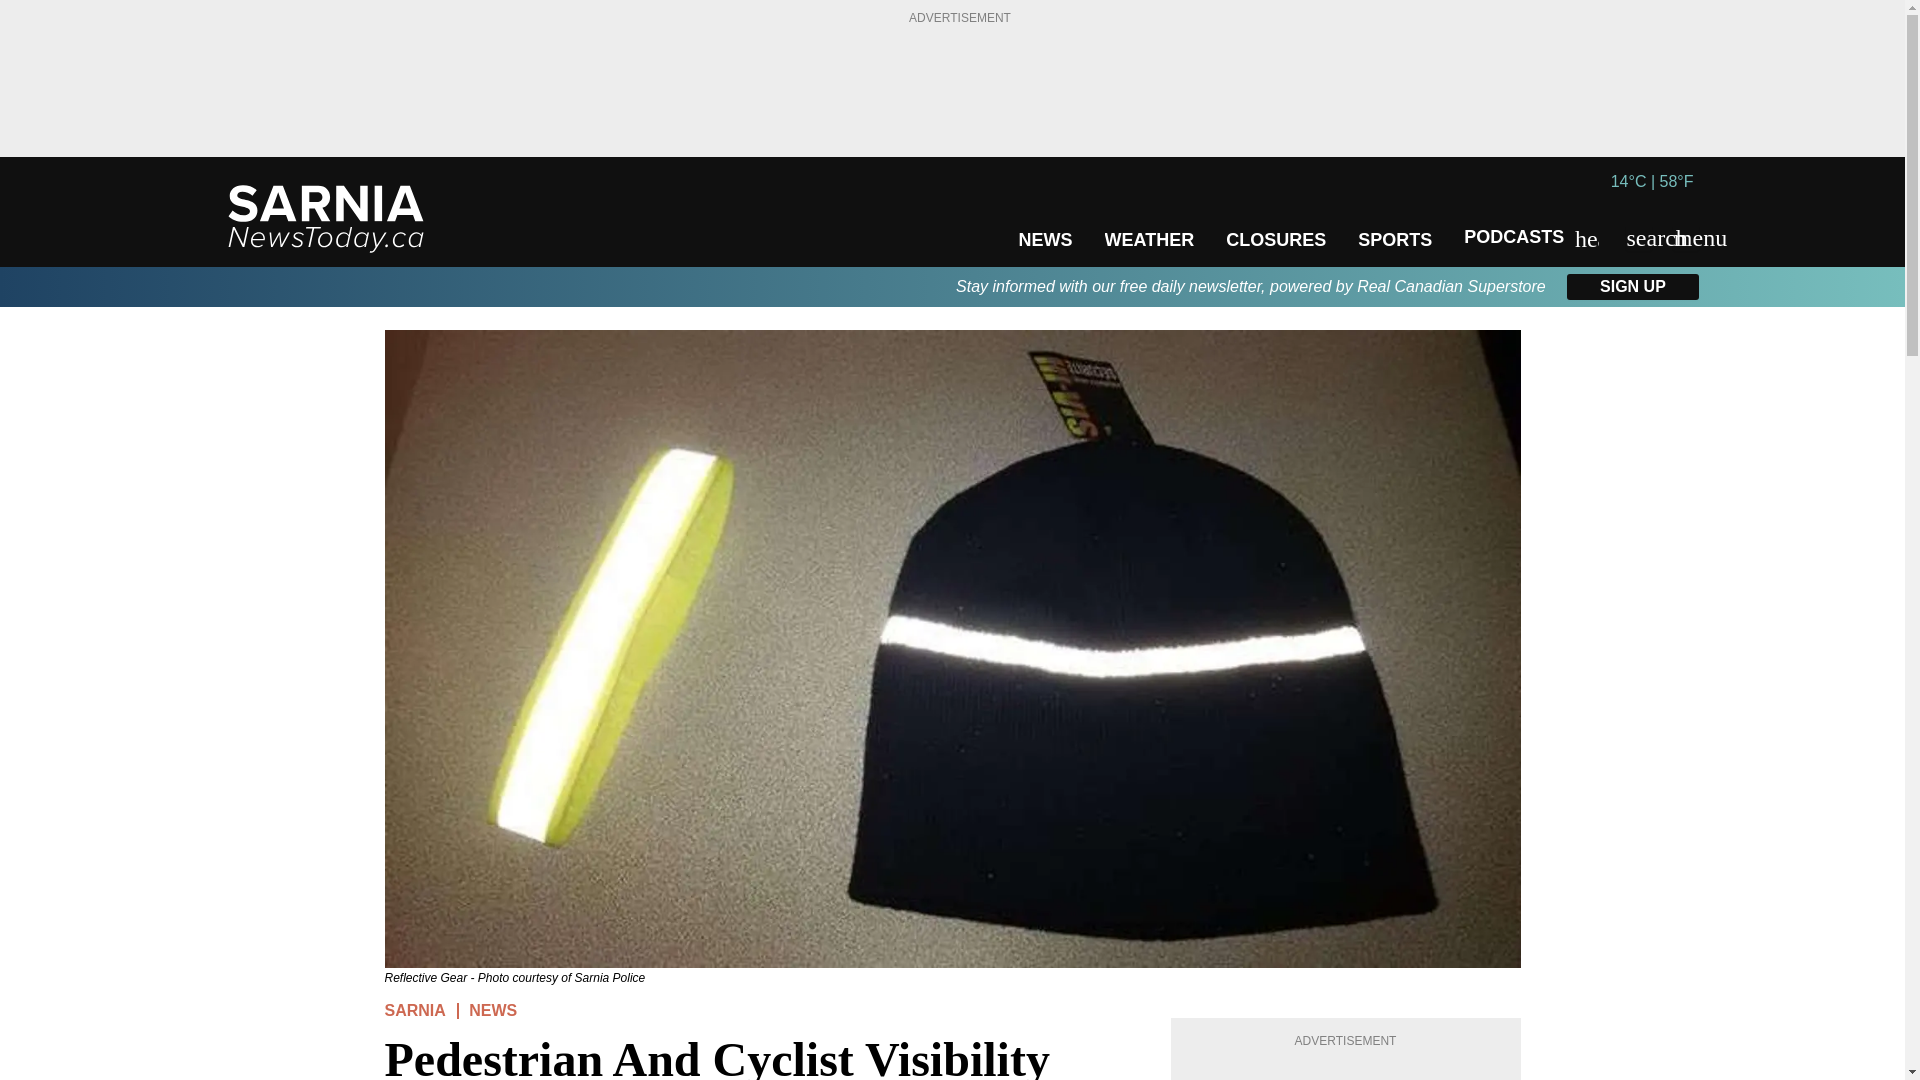  I want to click on NEWS, so click(1044, 240).